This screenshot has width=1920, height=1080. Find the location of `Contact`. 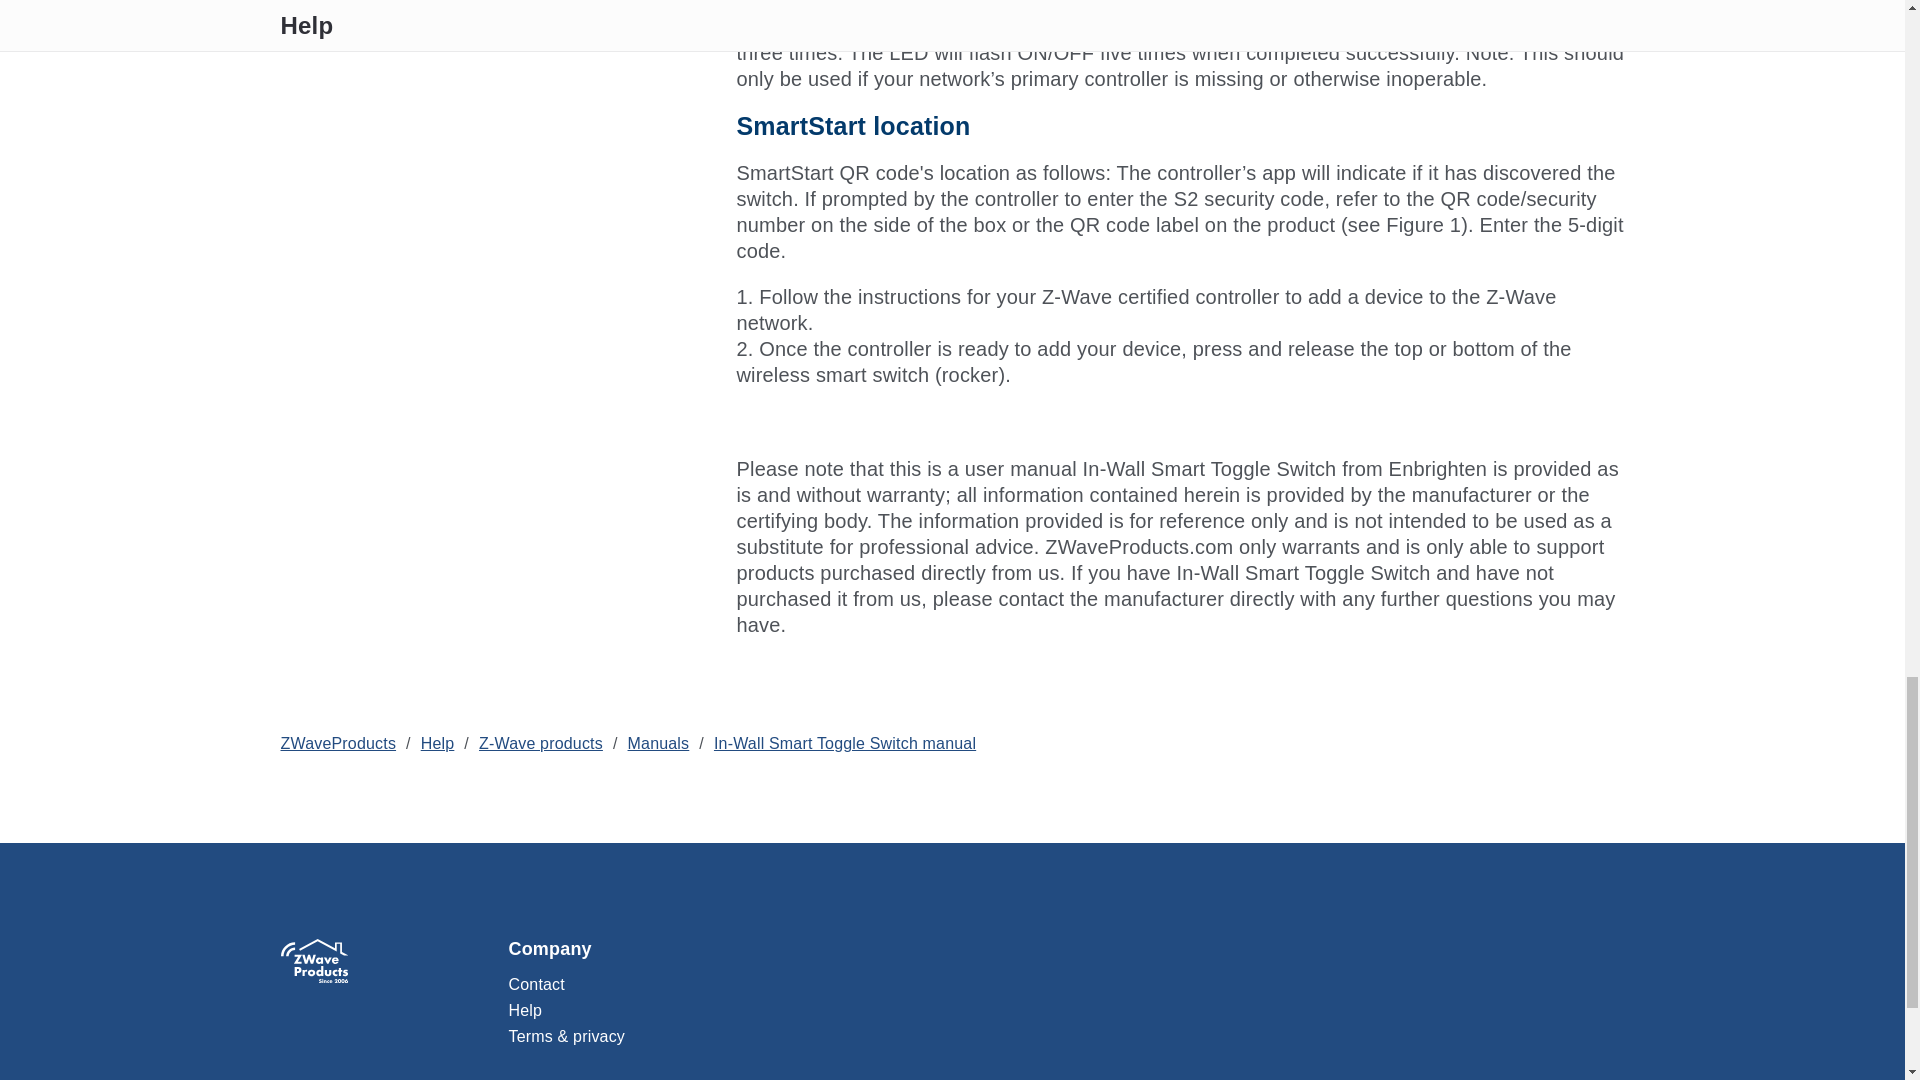

Contact is located at coordinates (1066, 988).